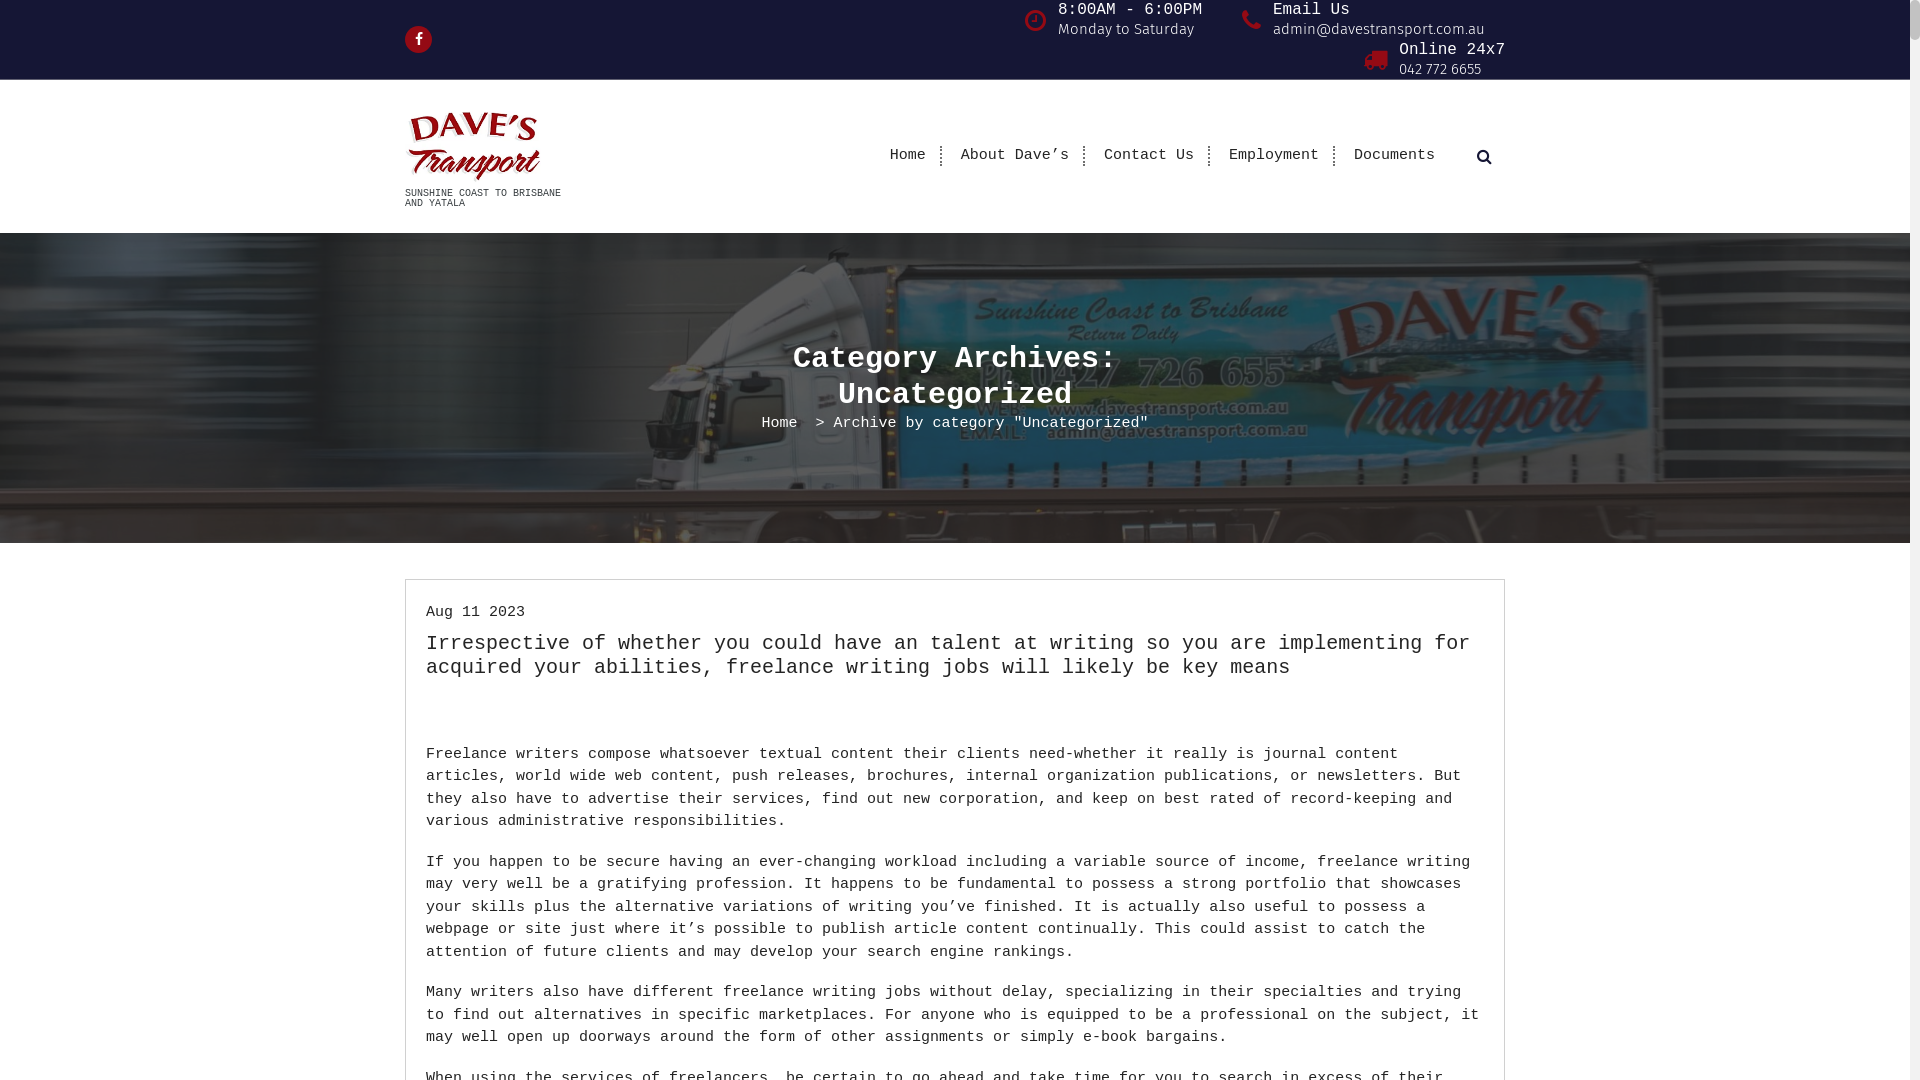  Describe the element at coordinates (908, 156) in the screenshot. I see `Home` at that location.